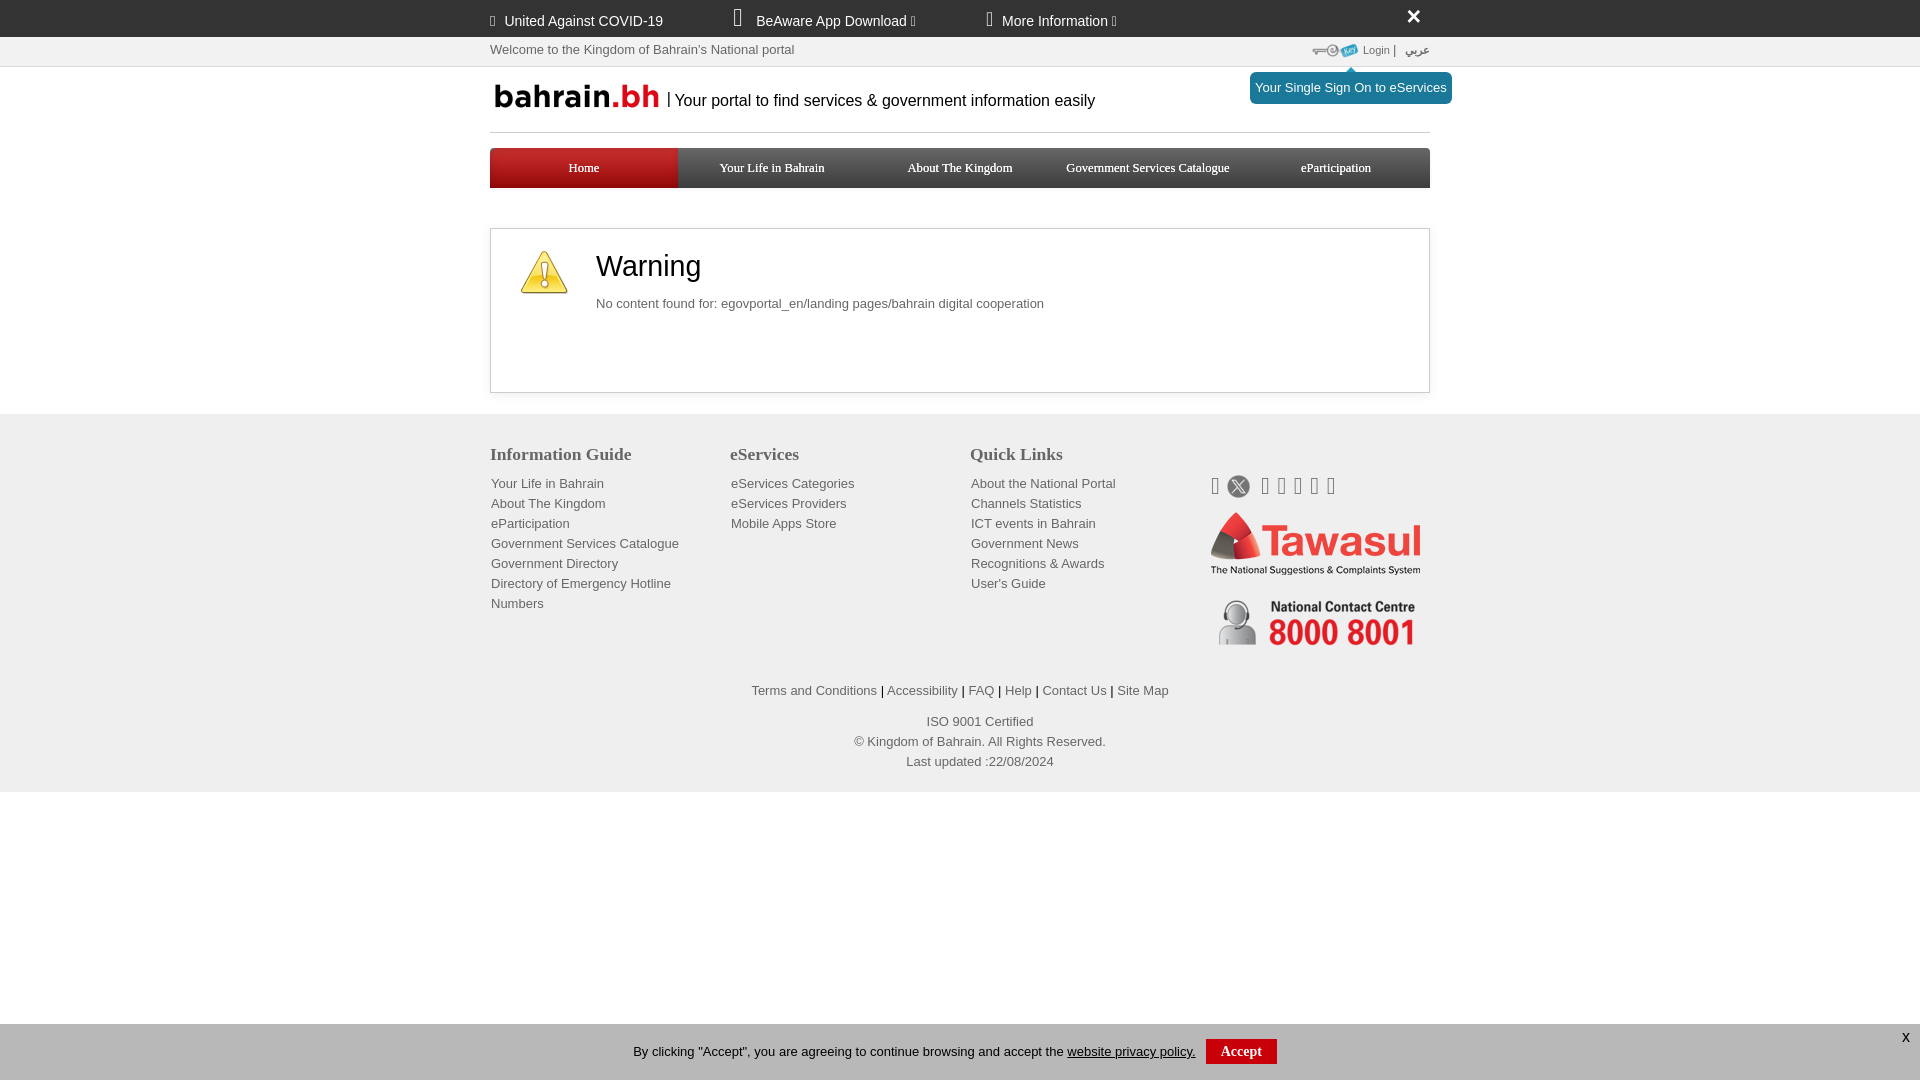 The height and width of the screenshot is (1080, 1920). I want to click on Government Services Catalogue, so click(585, 542).